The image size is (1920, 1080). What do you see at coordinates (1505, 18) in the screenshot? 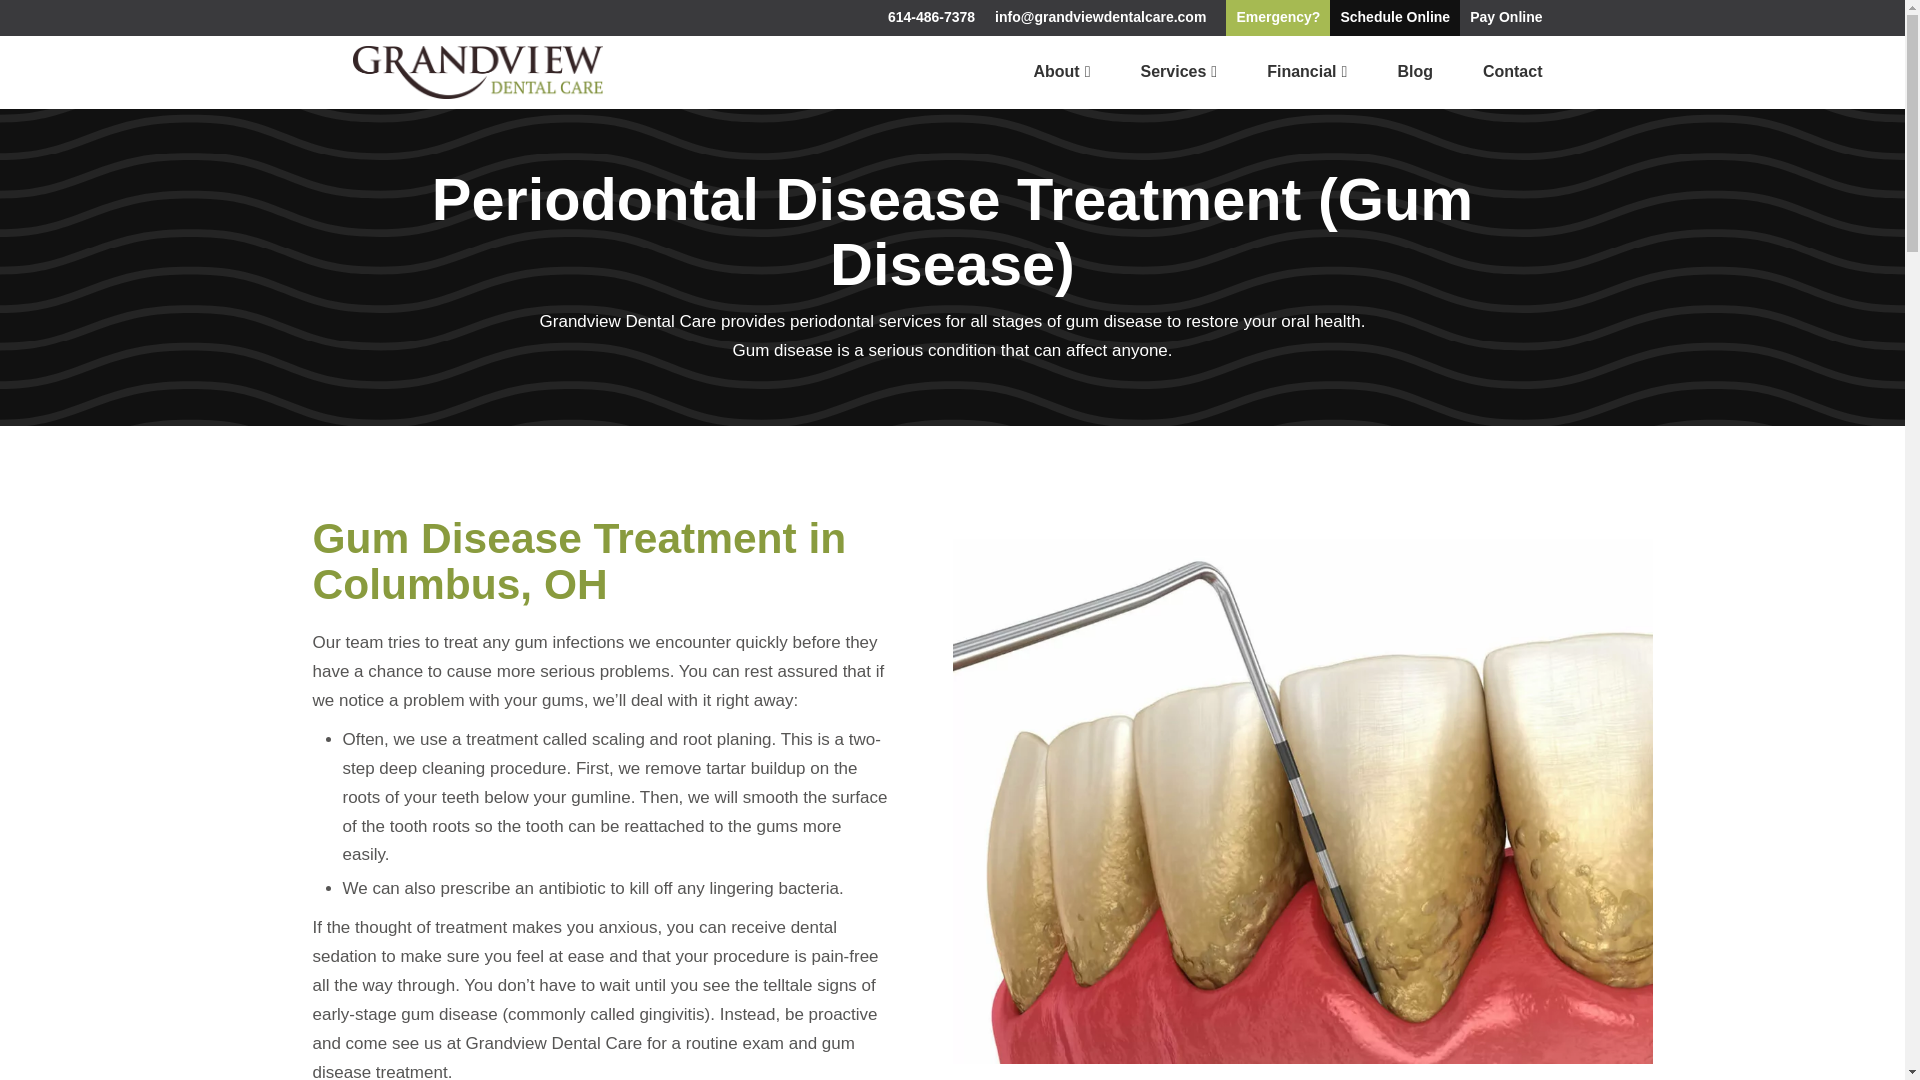
I see `Pay Online` at bounding box center [1505, 18].